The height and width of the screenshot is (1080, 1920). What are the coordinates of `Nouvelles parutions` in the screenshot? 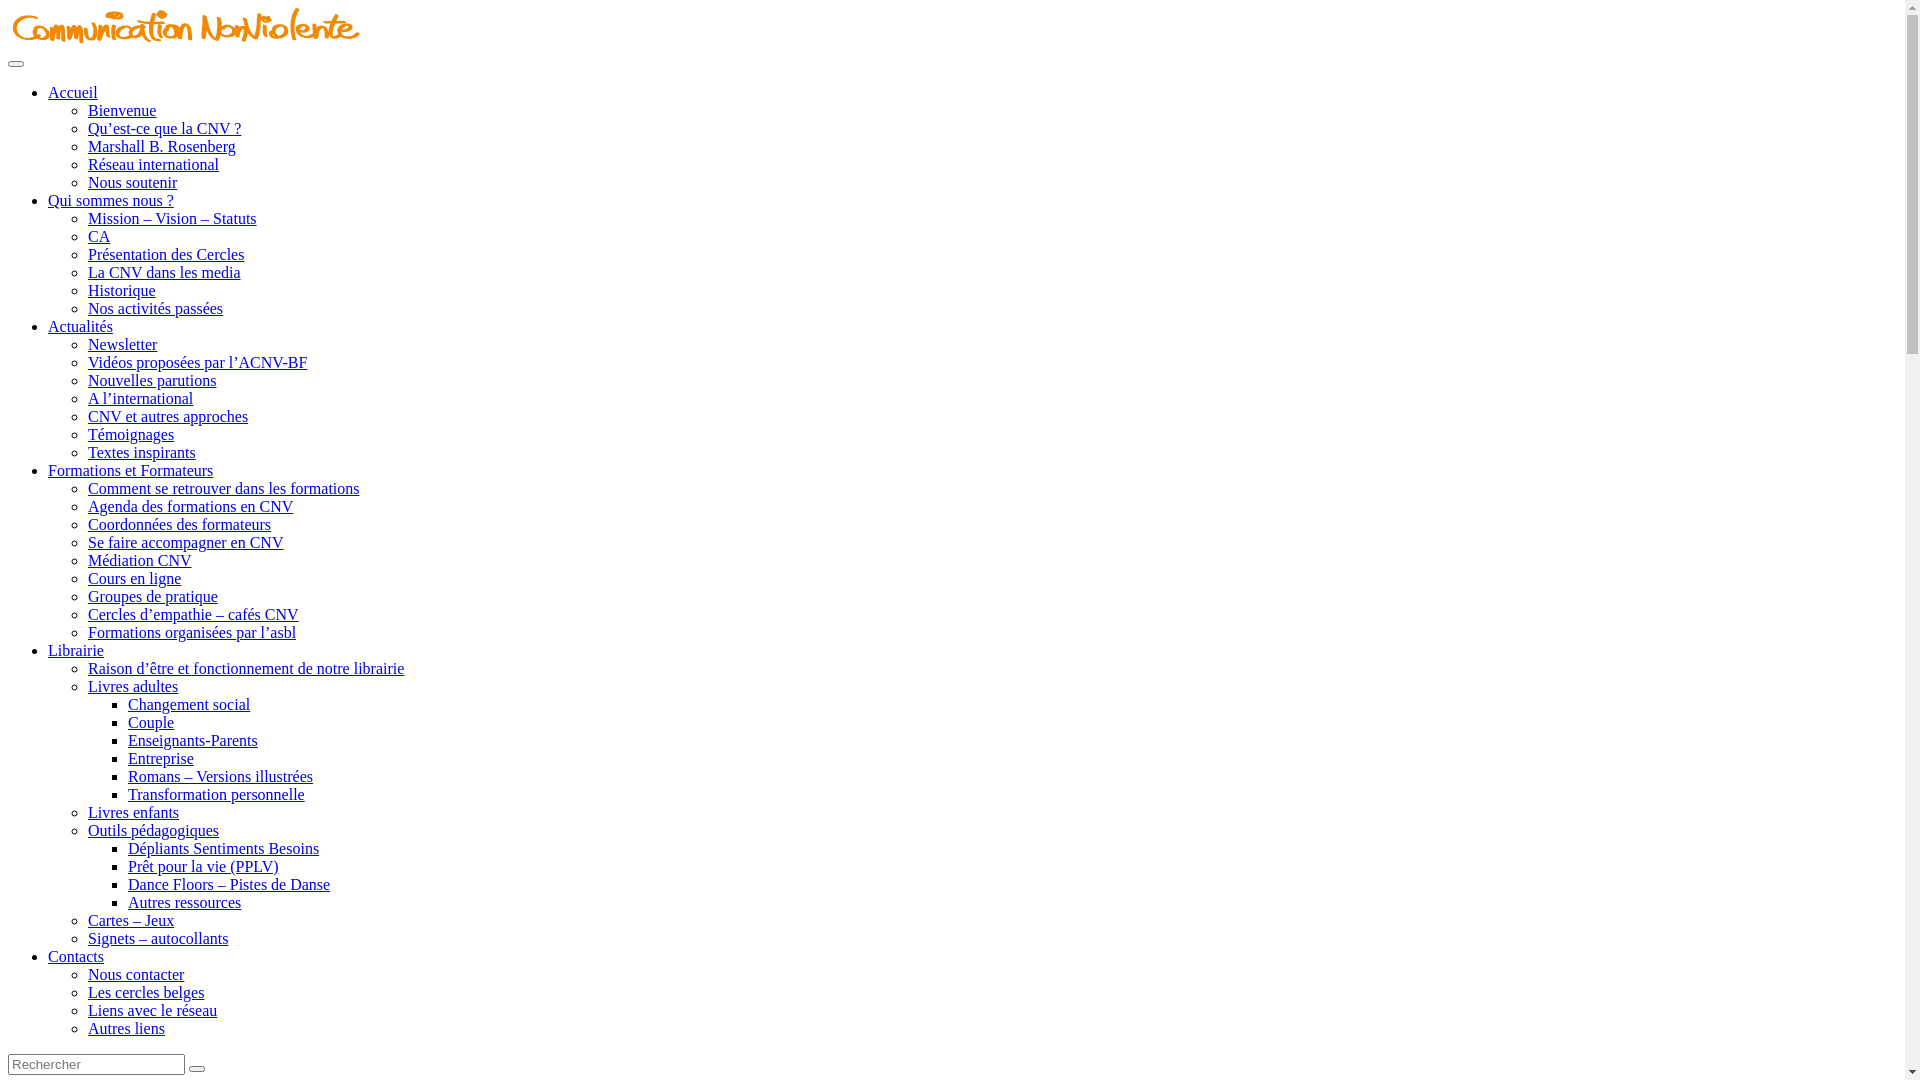 It's located at (152, 380).